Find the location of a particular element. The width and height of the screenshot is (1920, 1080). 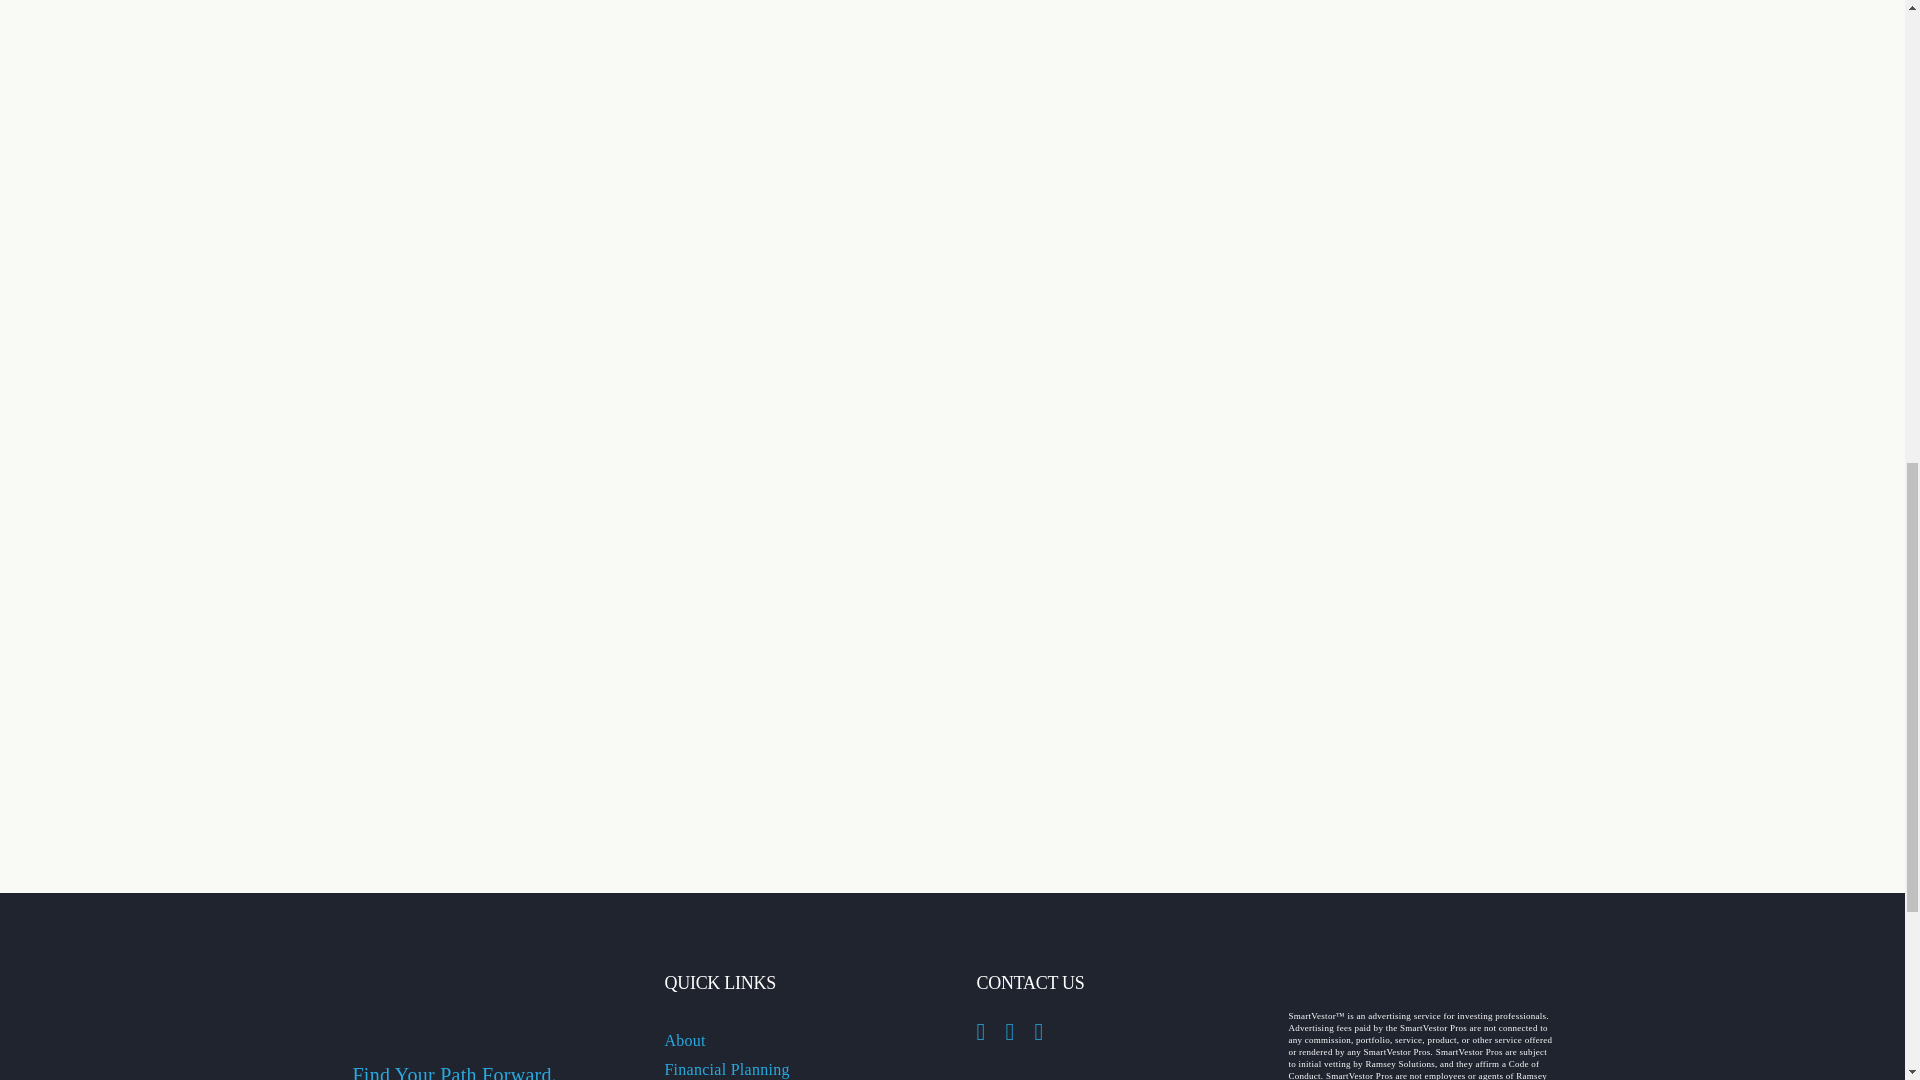

About is located at coordinates (684, 1040).